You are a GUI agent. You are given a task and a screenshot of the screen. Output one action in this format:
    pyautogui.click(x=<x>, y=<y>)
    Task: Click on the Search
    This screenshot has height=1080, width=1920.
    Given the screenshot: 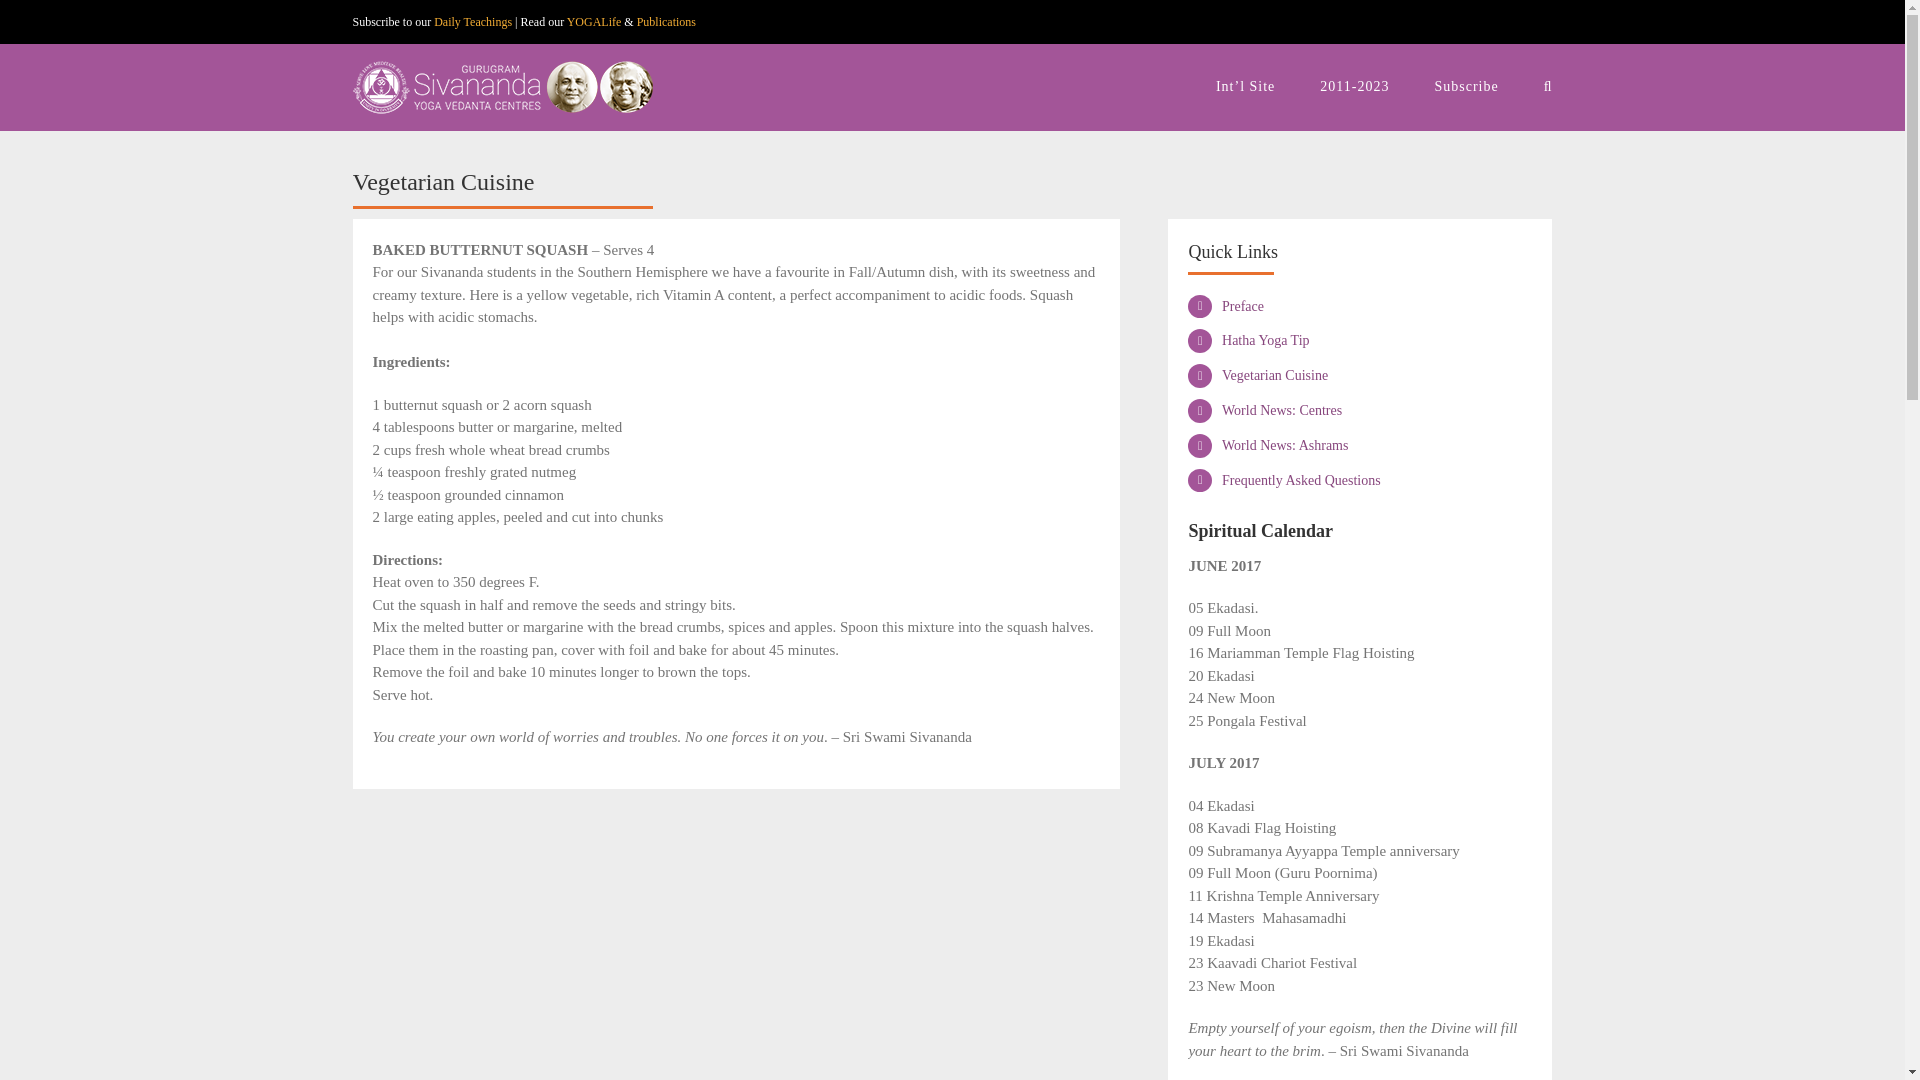 What is the action you would take?
    pyautogui.click(x=1548, y=85)
    